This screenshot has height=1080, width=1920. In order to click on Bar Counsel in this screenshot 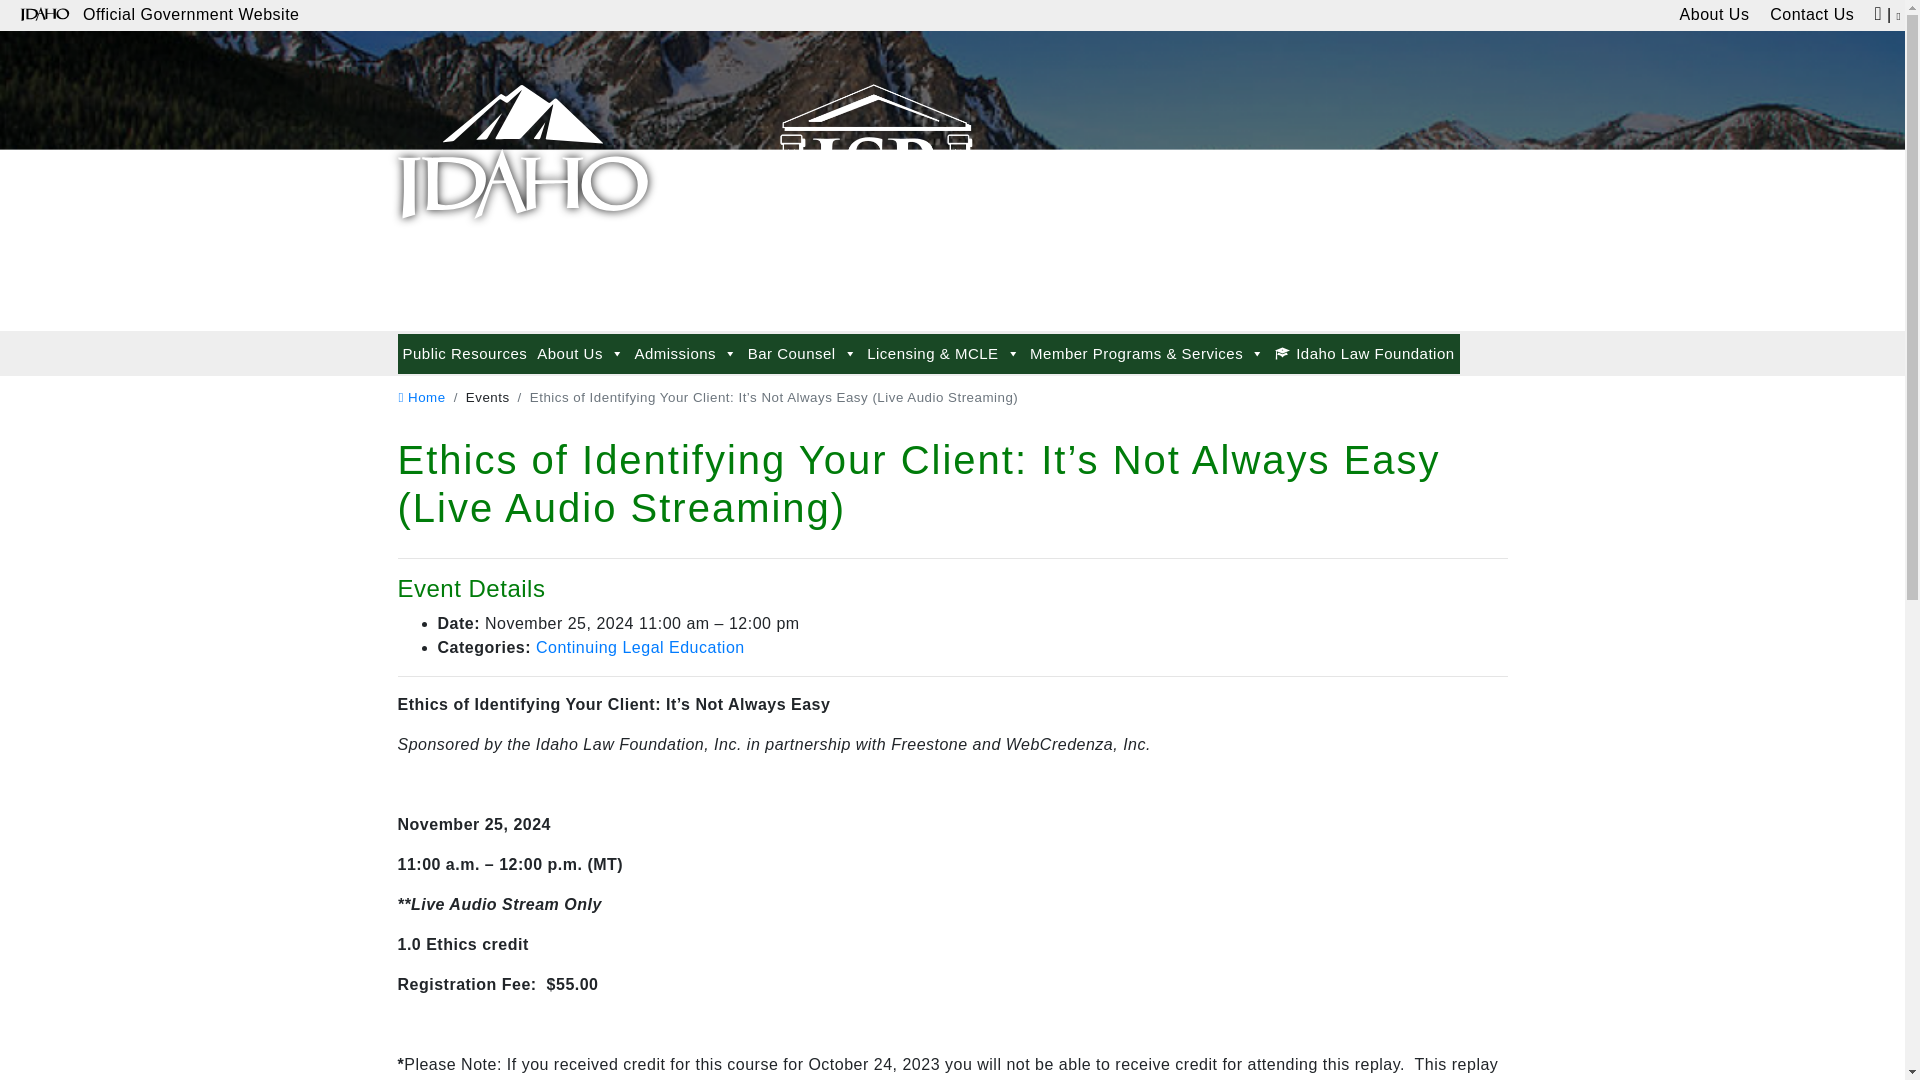, I will do `click(802, 353)`.